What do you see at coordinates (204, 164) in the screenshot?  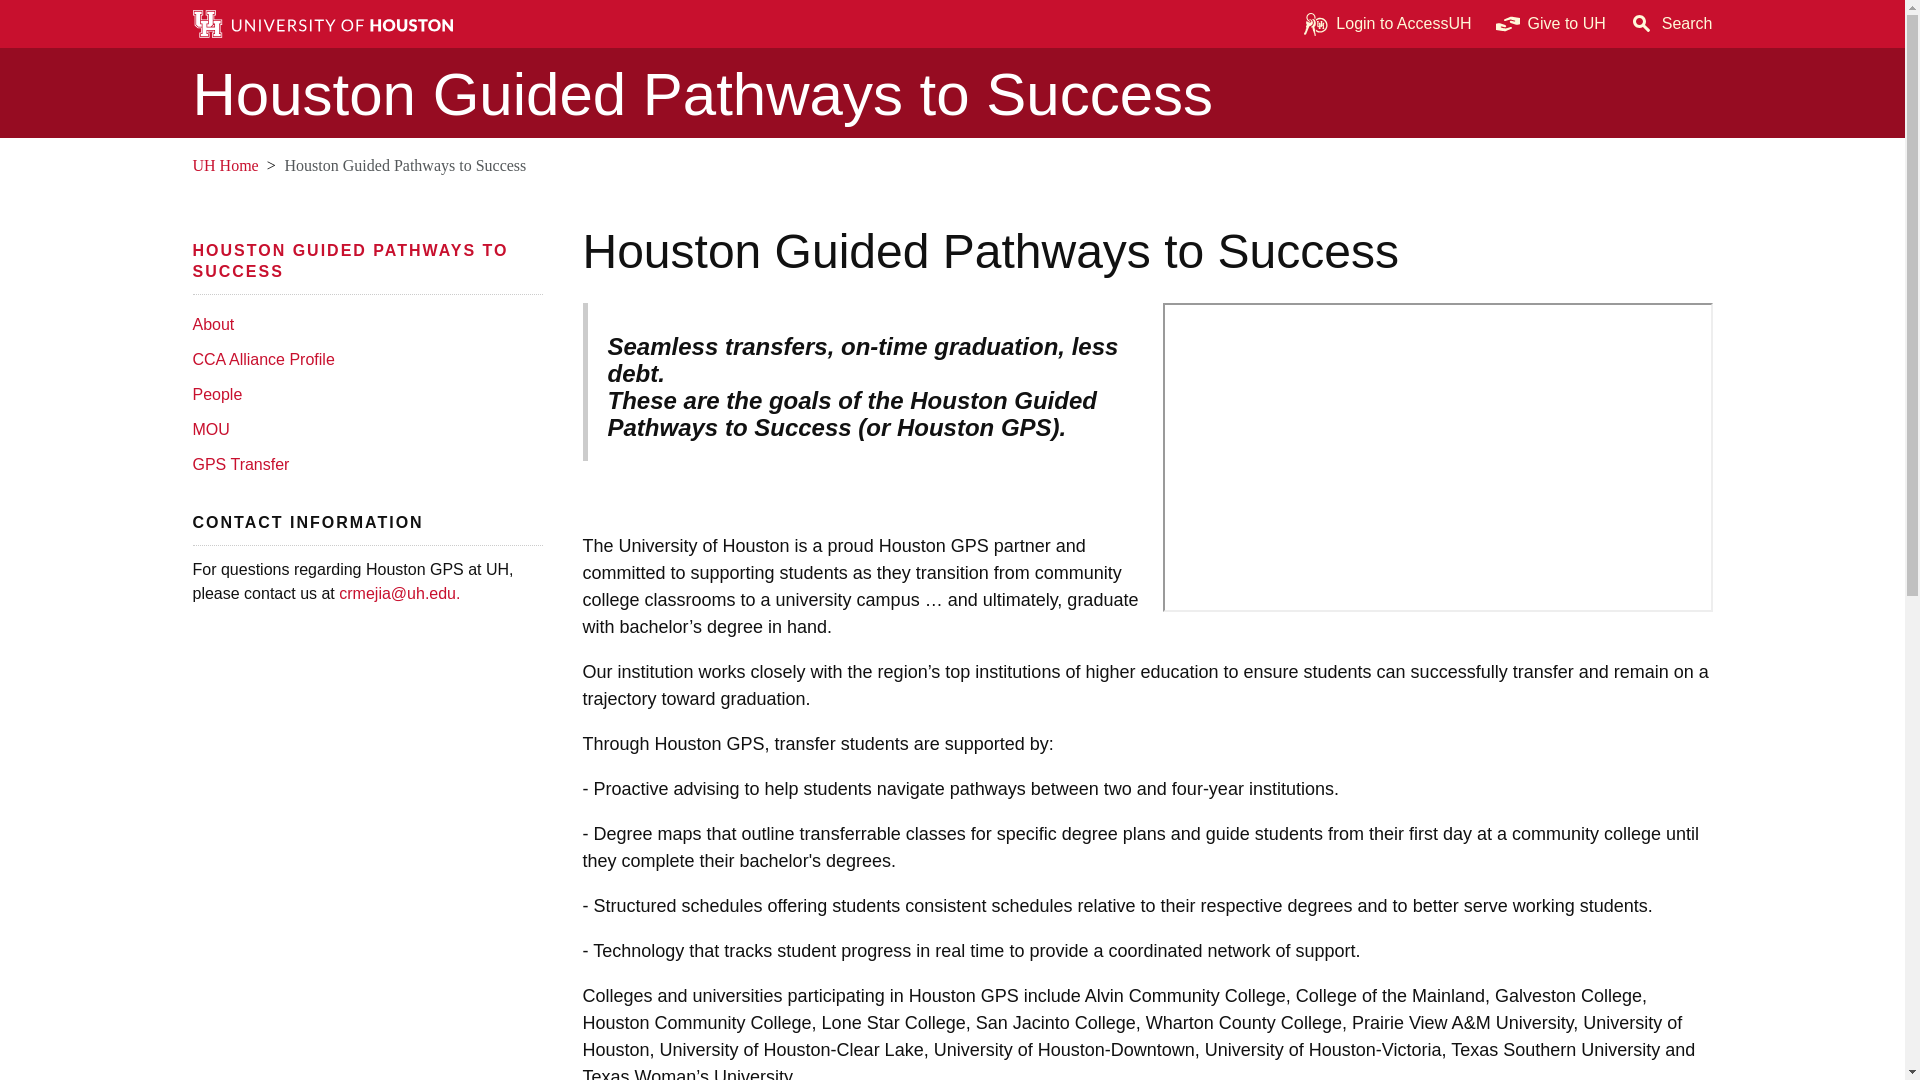 I see `University of Houston` at bounding box center [204, 164].